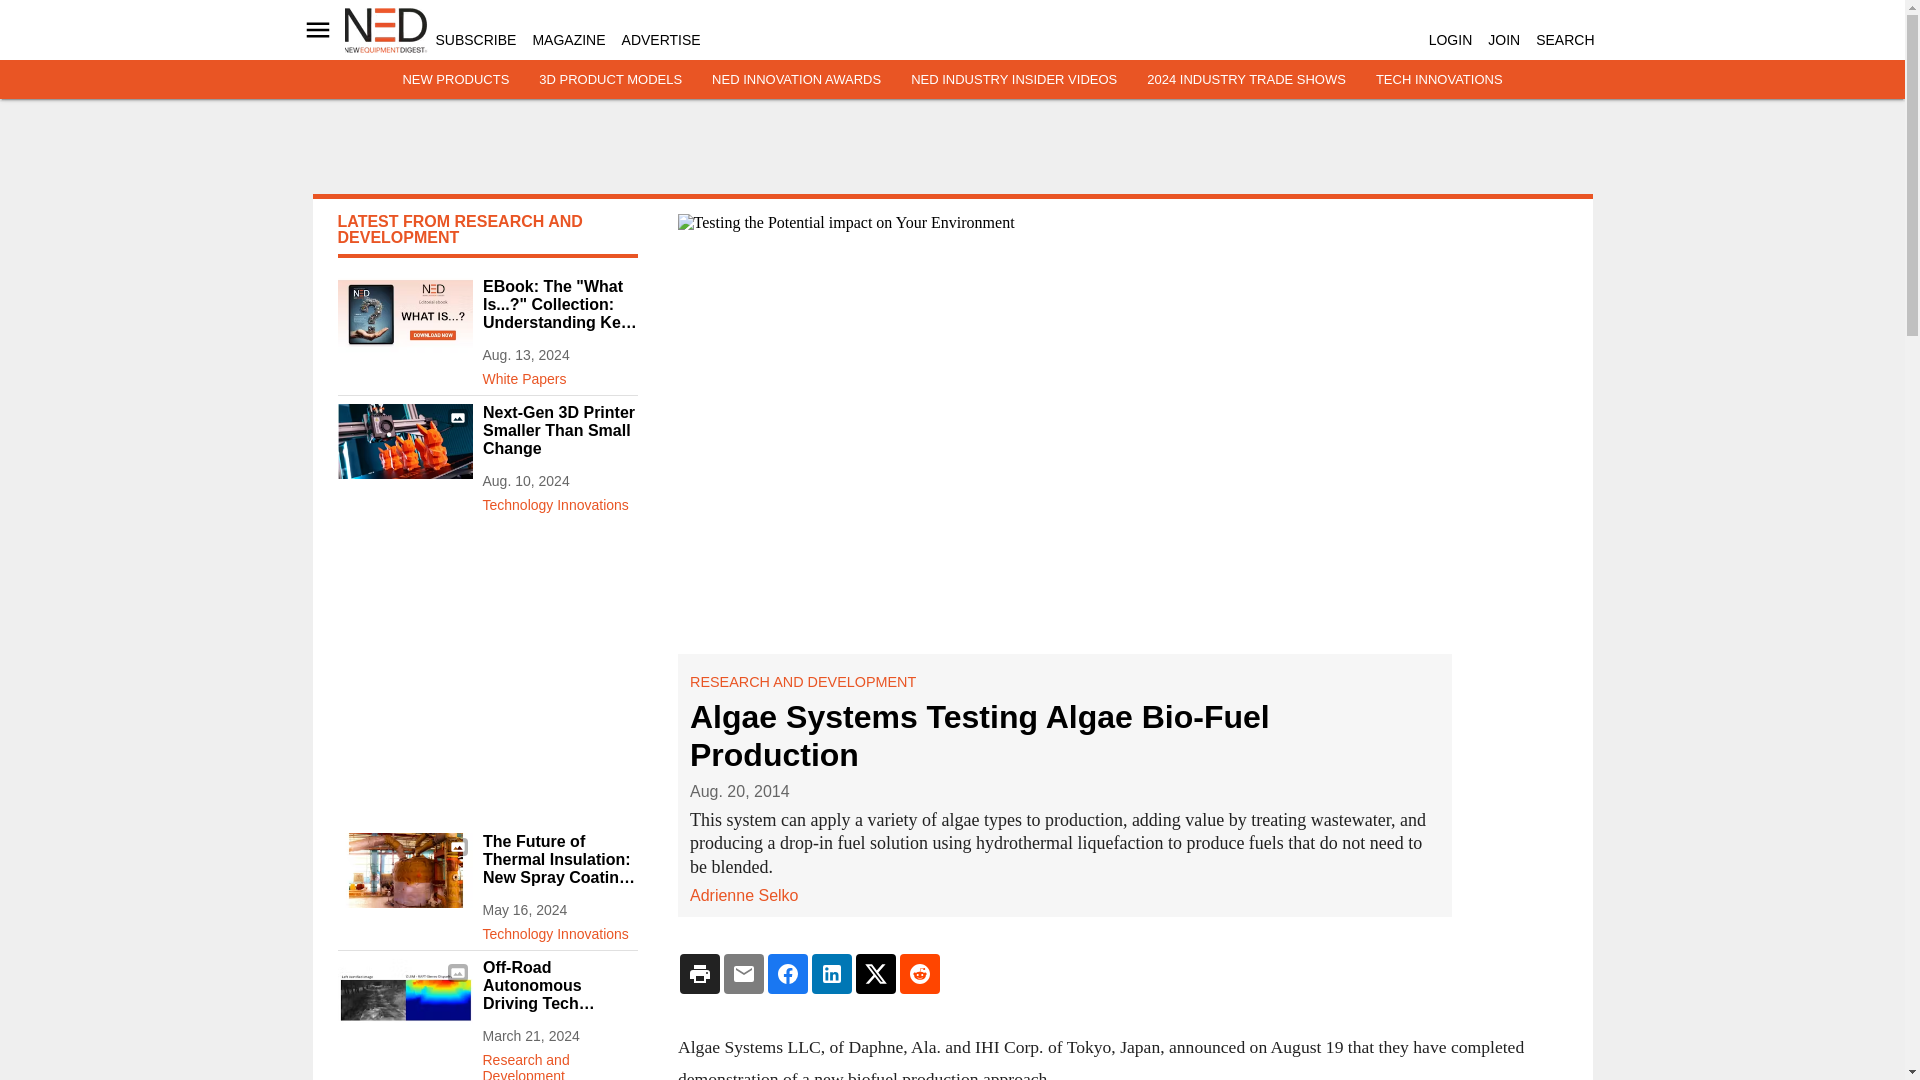 Image resolution: width=1920 pixels, height=1080 pixels. Describe the element at coordinates (559, 374) in the screenshot. I see `White Papers` at that location.